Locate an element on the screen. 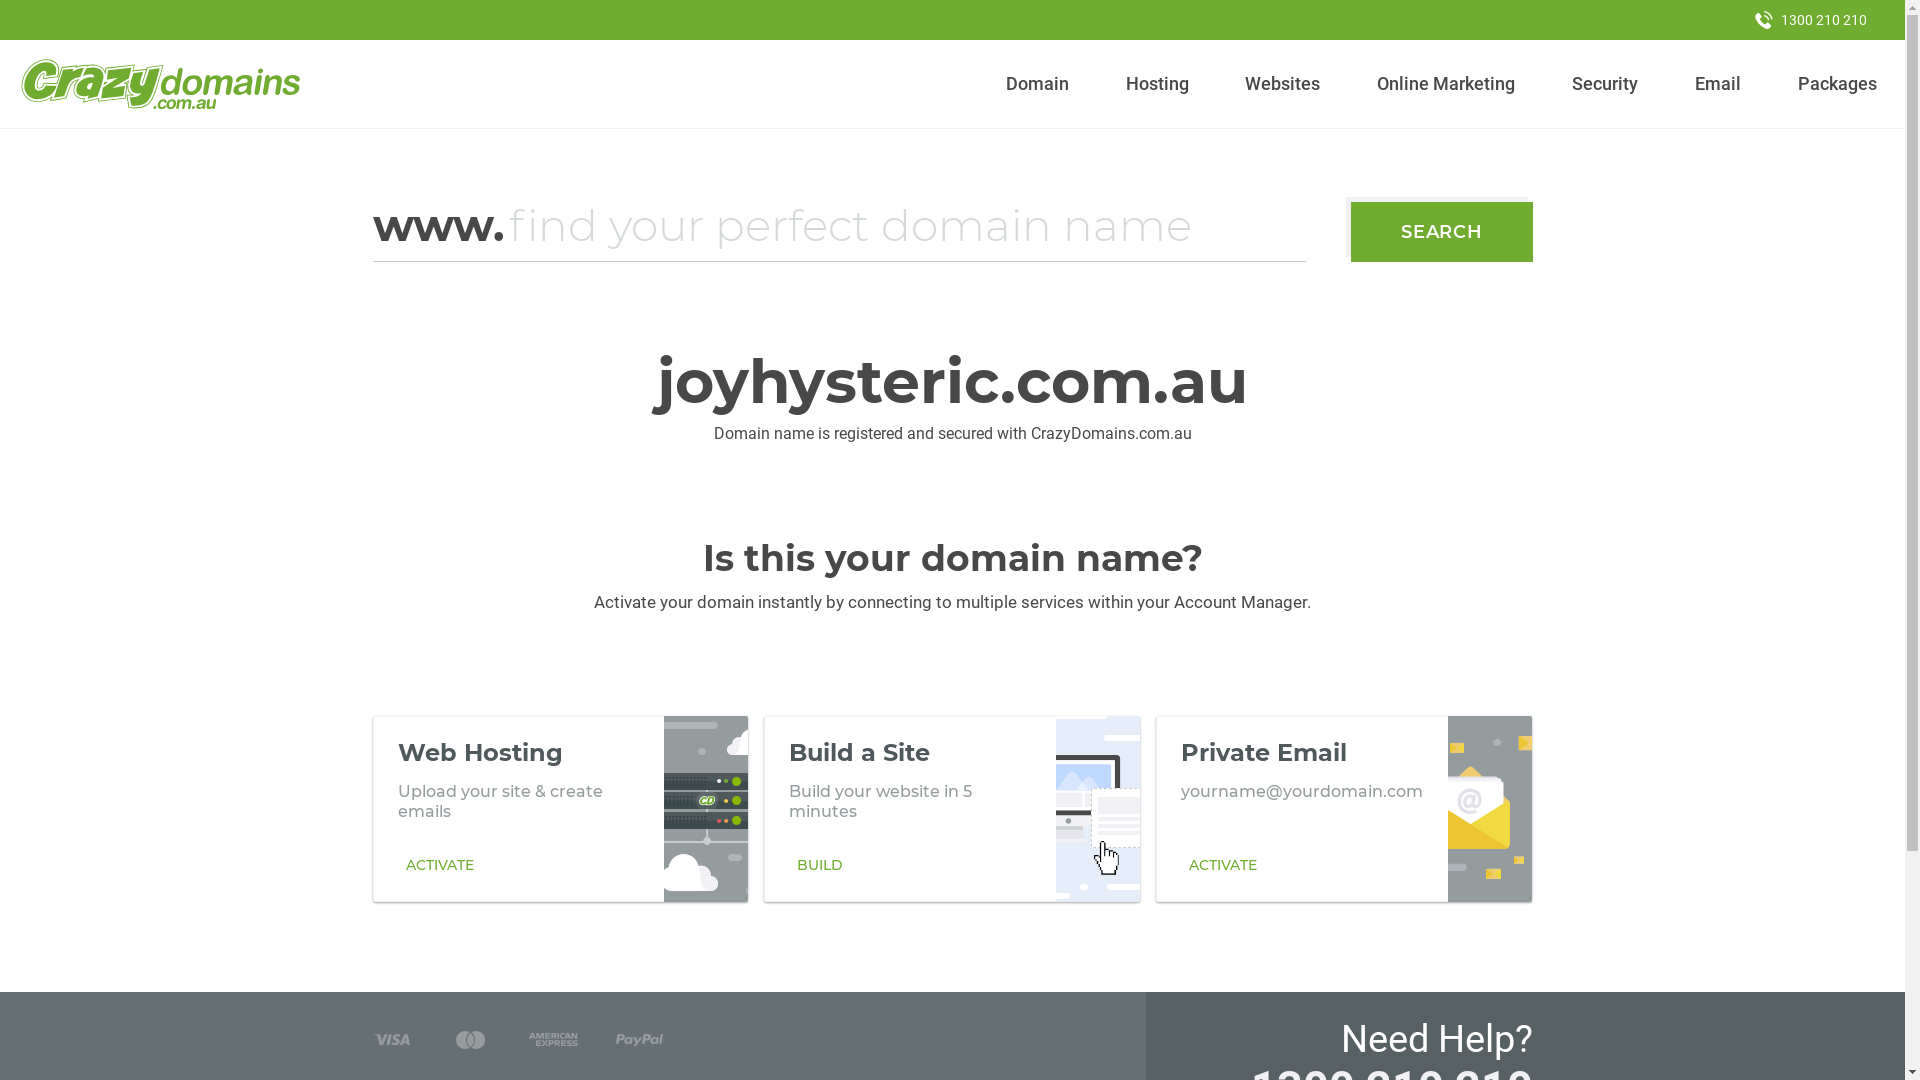  Online Marketing is located at coordinates (1446, 84).